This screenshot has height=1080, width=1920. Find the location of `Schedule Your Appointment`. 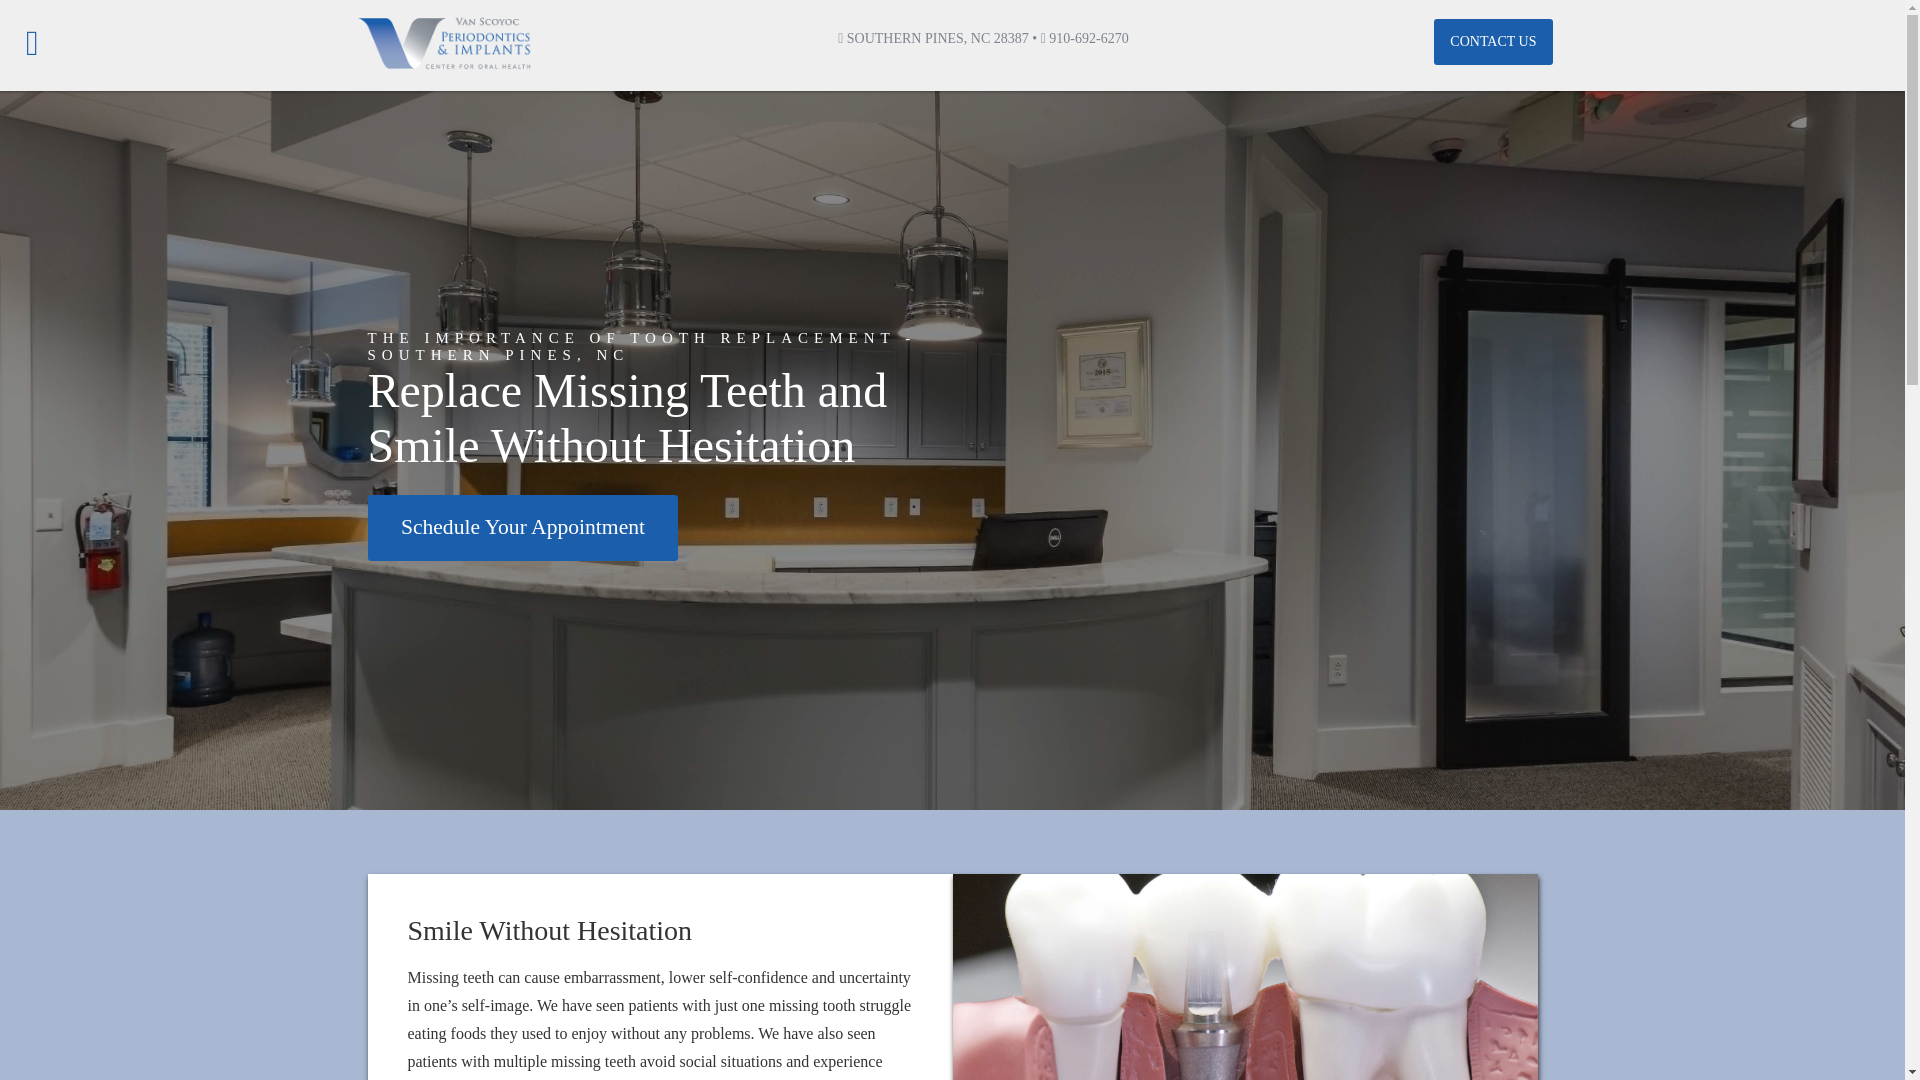

Schedule Your Appointment is located at coordinates (524, 528).